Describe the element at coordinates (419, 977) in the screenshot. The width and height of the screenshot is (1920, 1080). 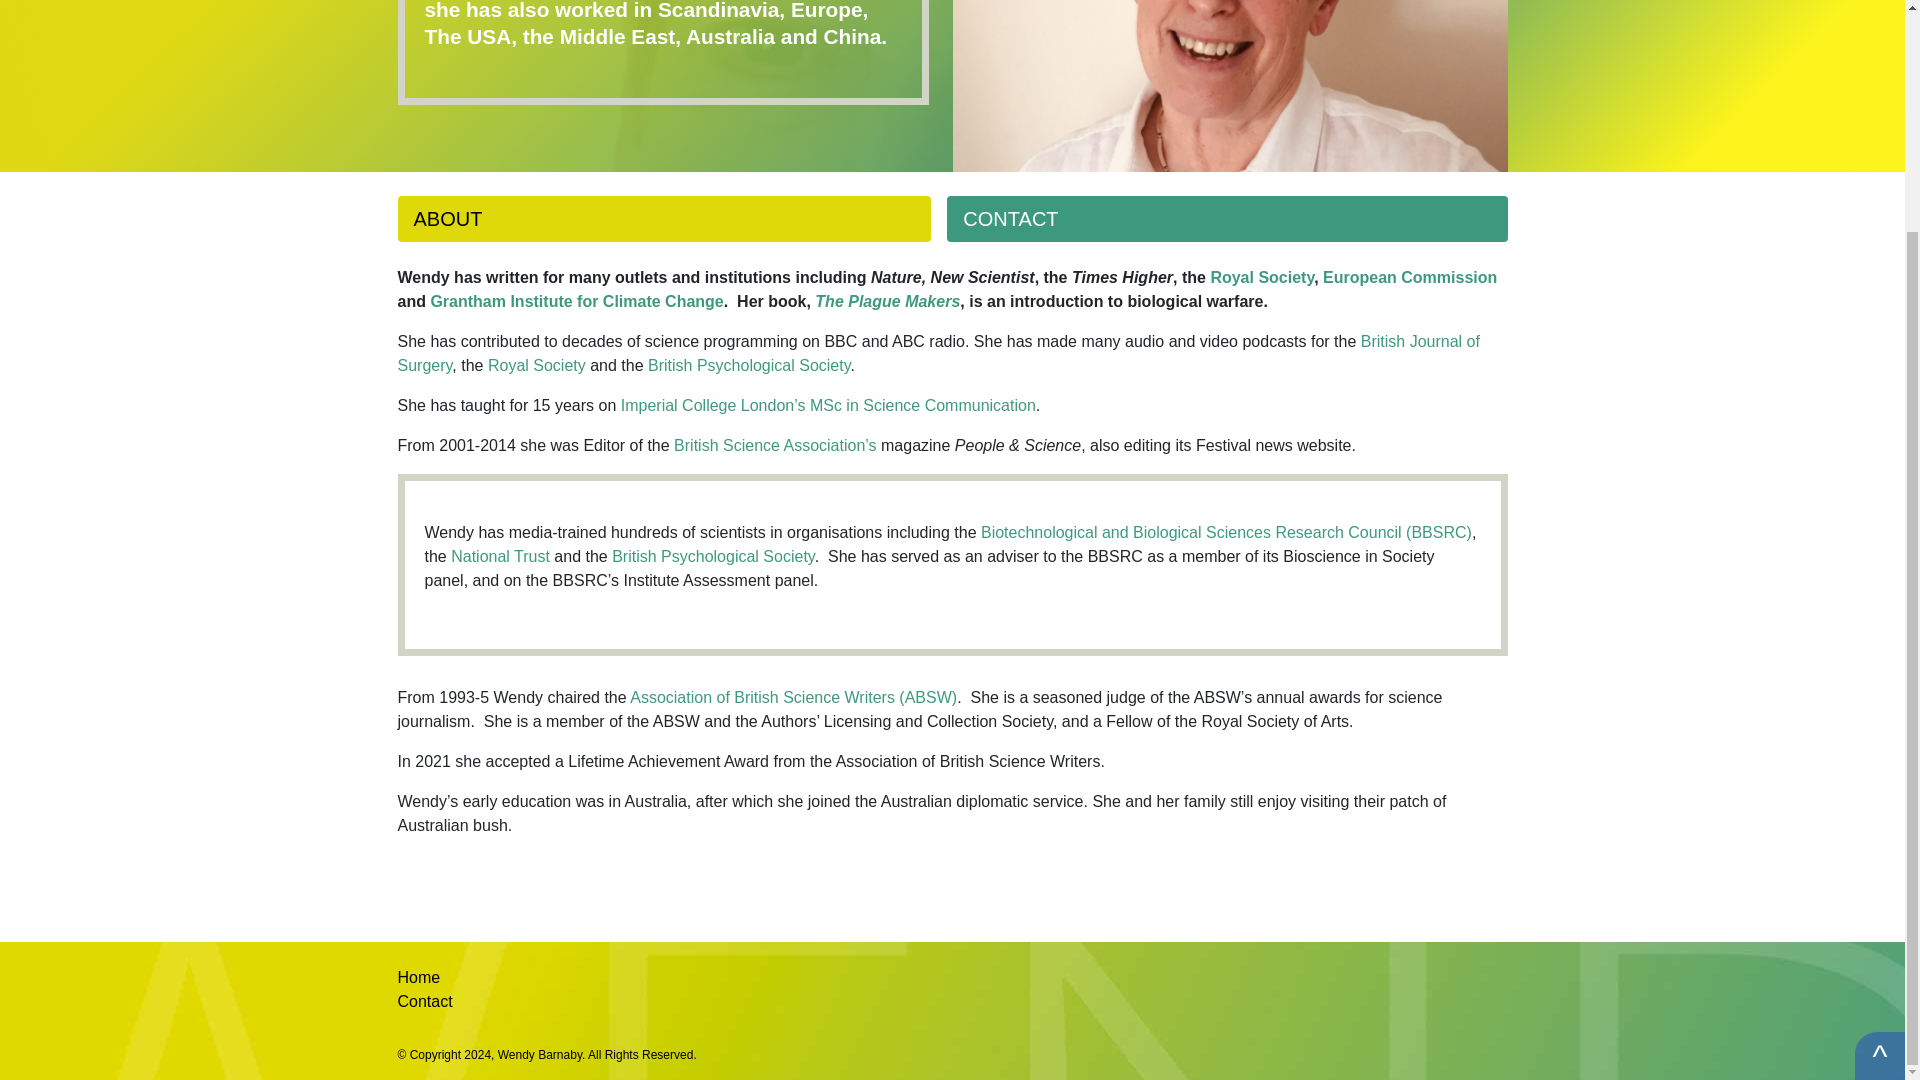
I see `Home` at that location.